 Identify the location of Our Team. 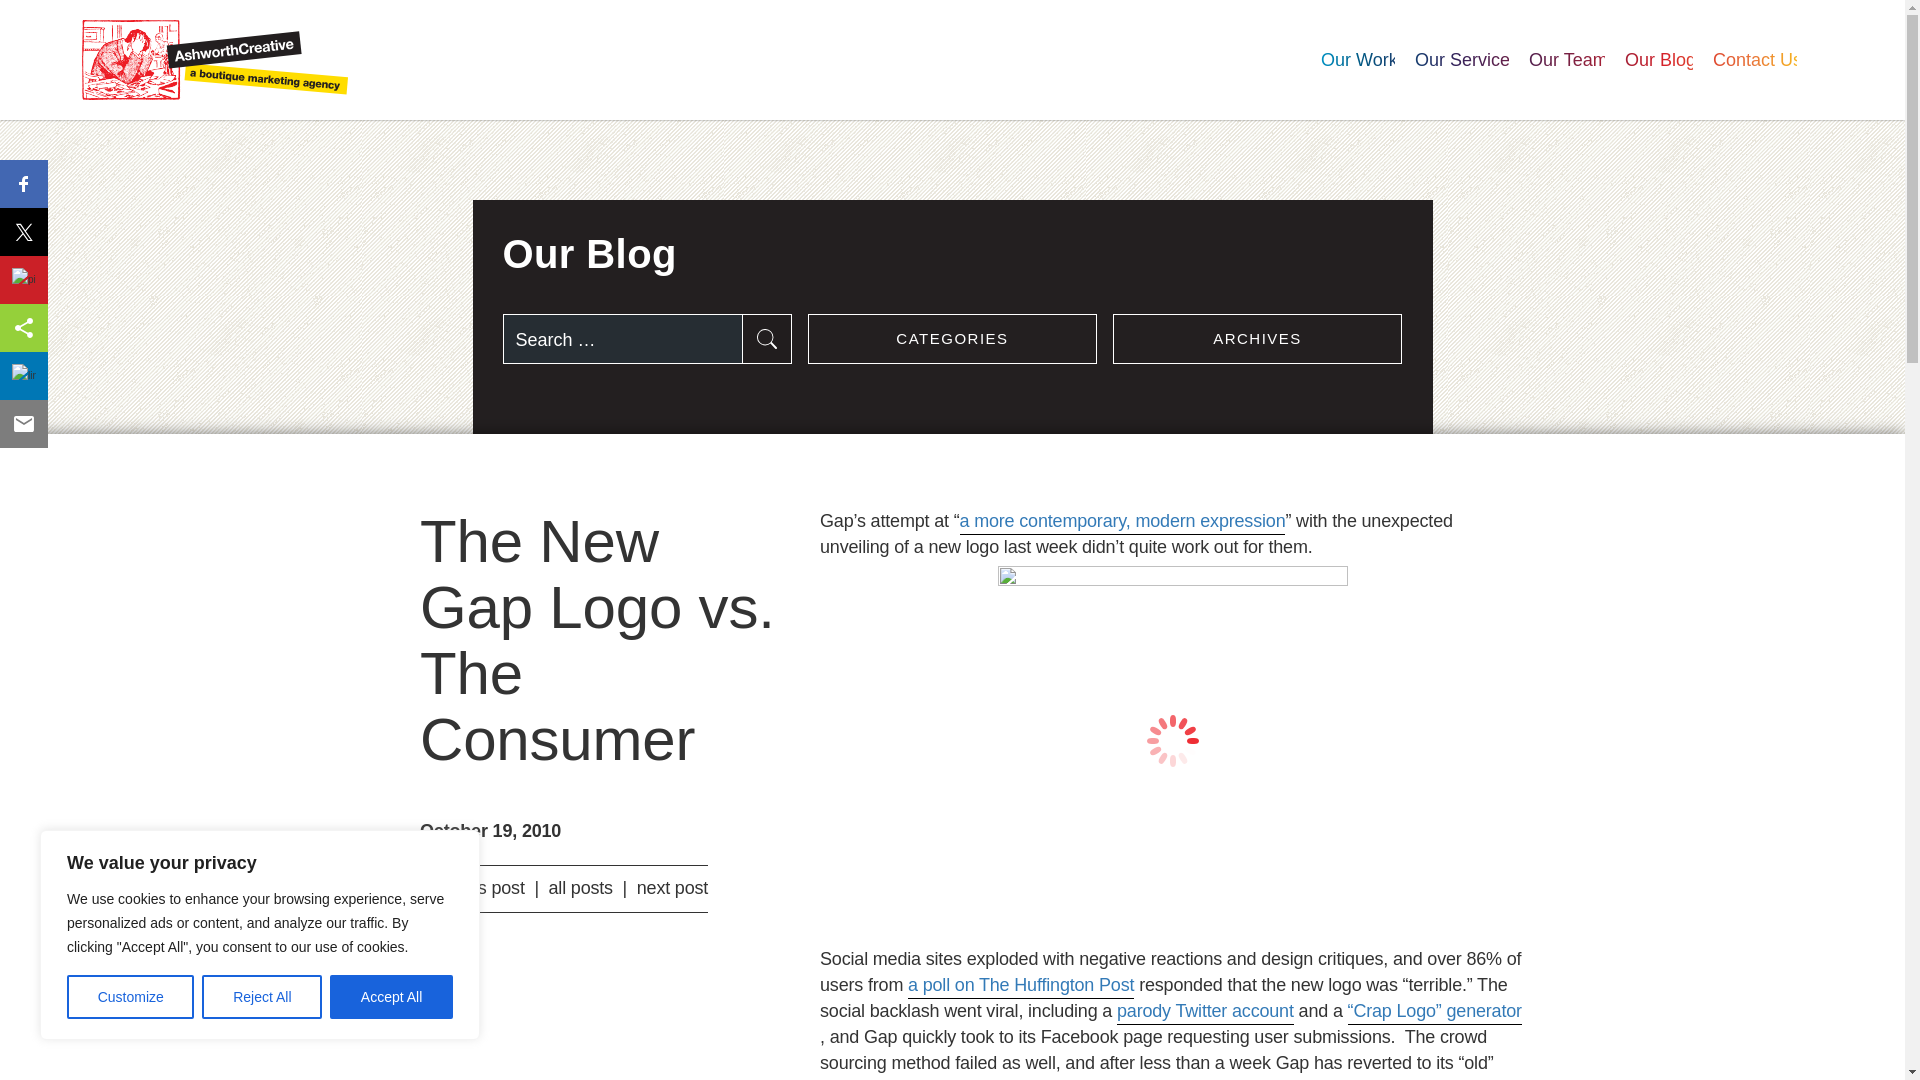
(1754, 60).